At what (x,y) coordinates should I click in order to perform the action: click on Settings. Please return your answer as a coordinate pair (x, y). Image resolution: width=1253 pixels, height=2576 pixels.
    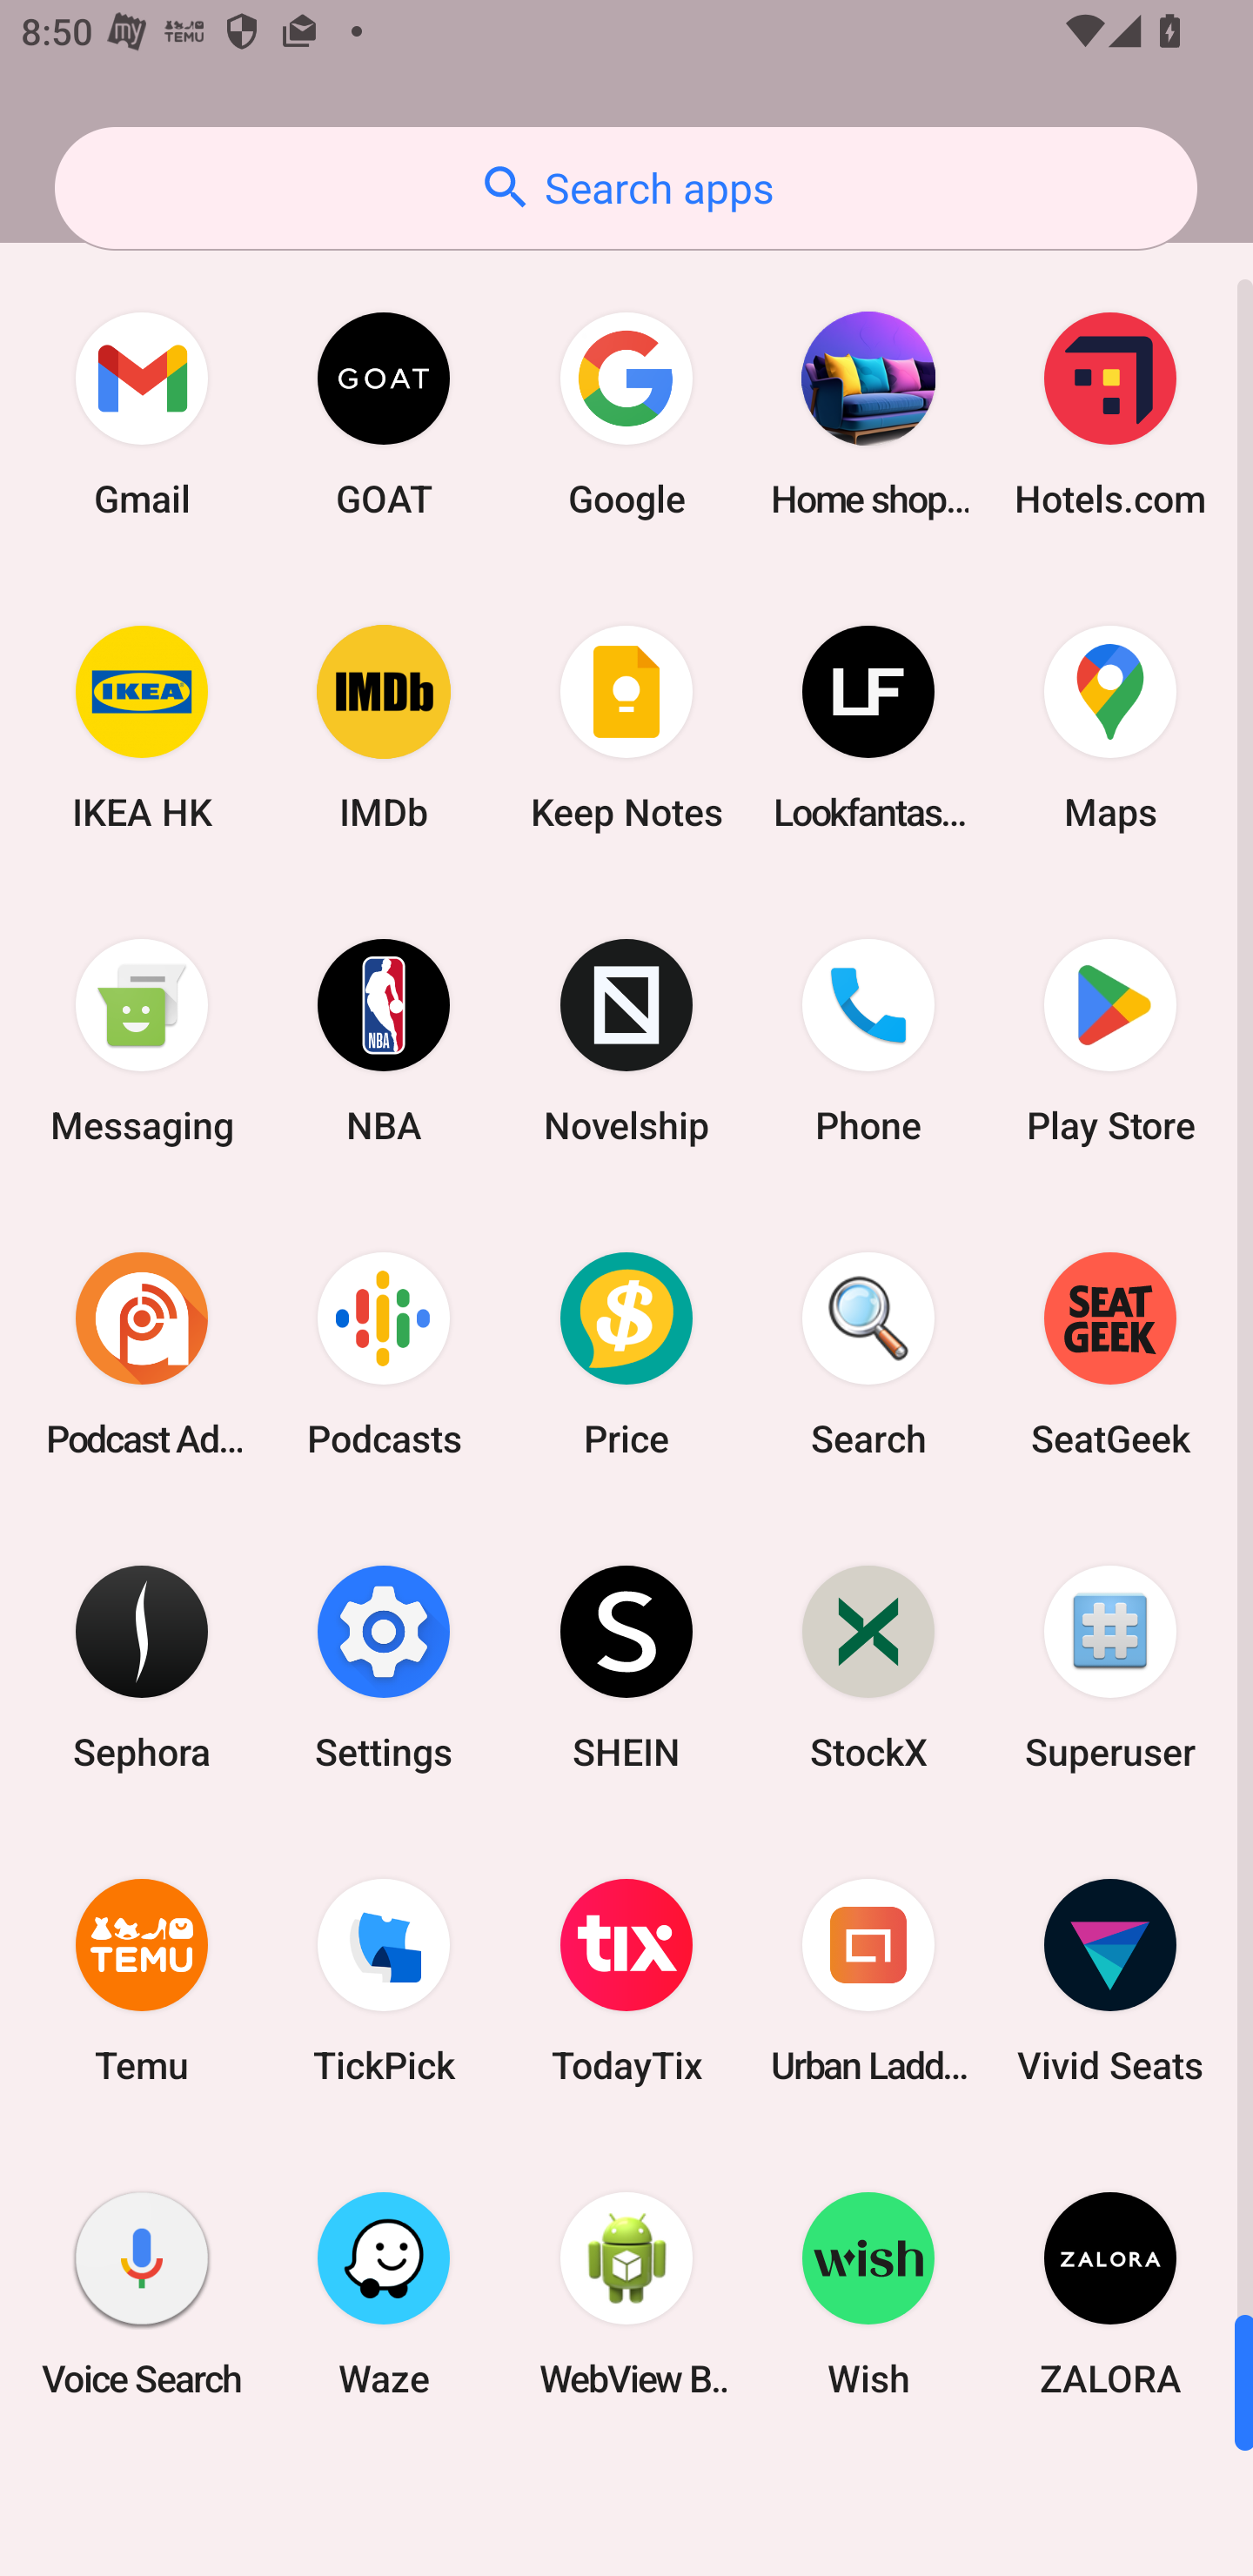
    Looking at the image, I should click on (384, 1666).